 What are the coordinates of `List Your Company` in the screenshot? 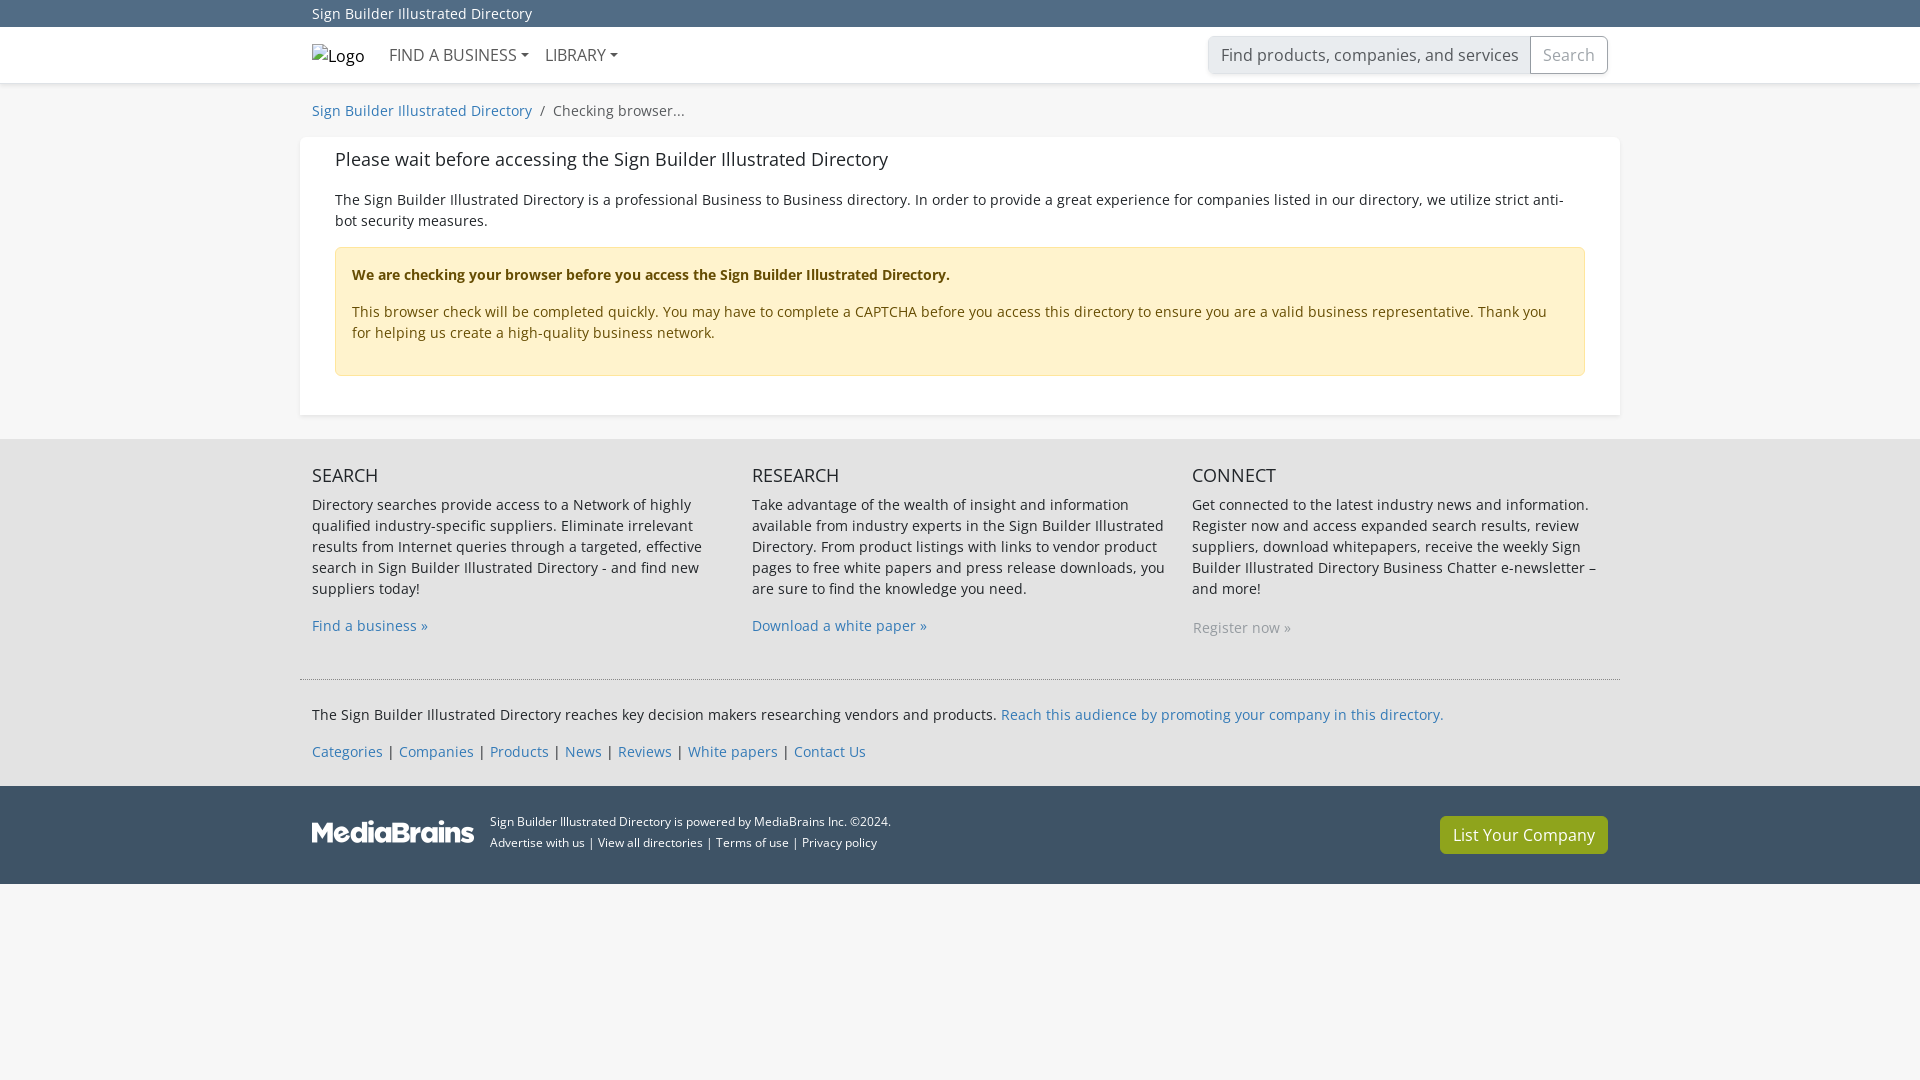 It's located at (1524, 835).